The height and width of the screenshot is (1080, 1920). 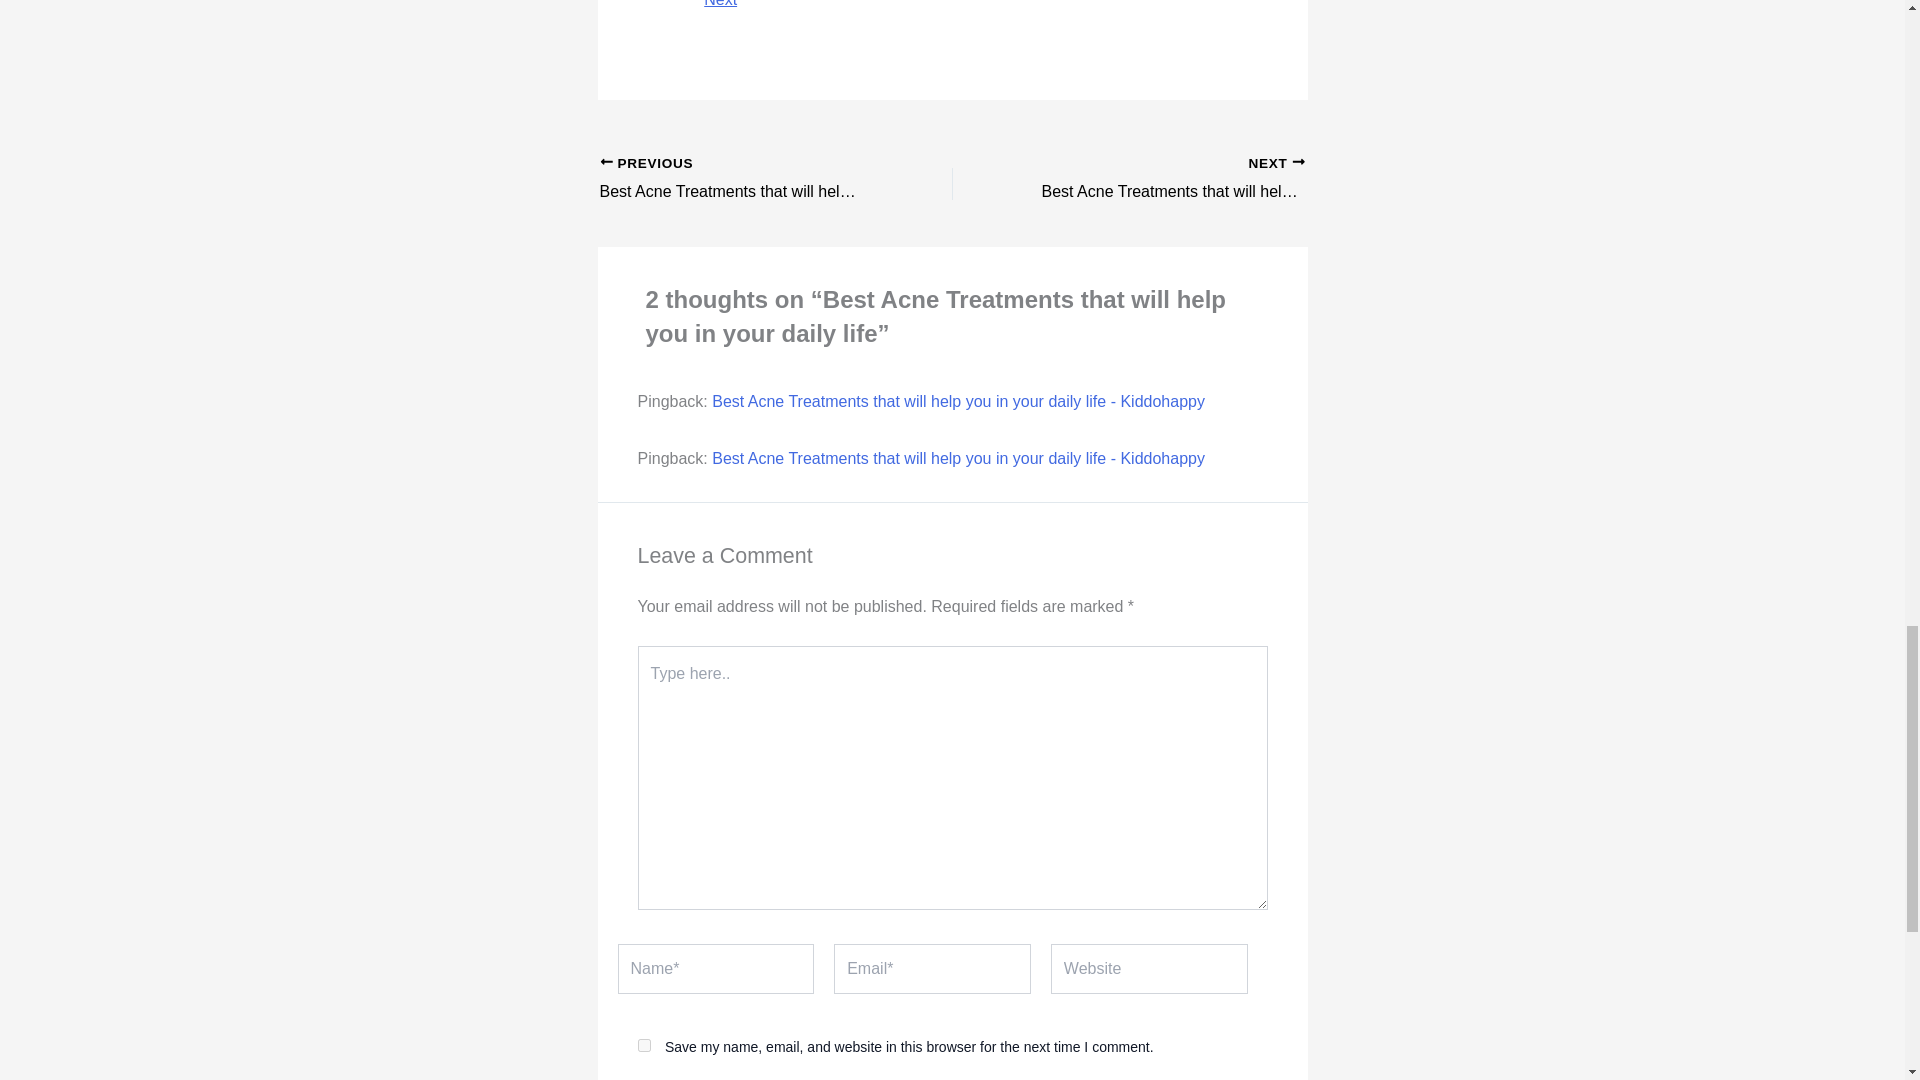 What do you see at coordinates (1163, 180) in the screenshot?
I see `Best Acne Treatments that will help you in your daily life` at bounding box center [1163, 180].